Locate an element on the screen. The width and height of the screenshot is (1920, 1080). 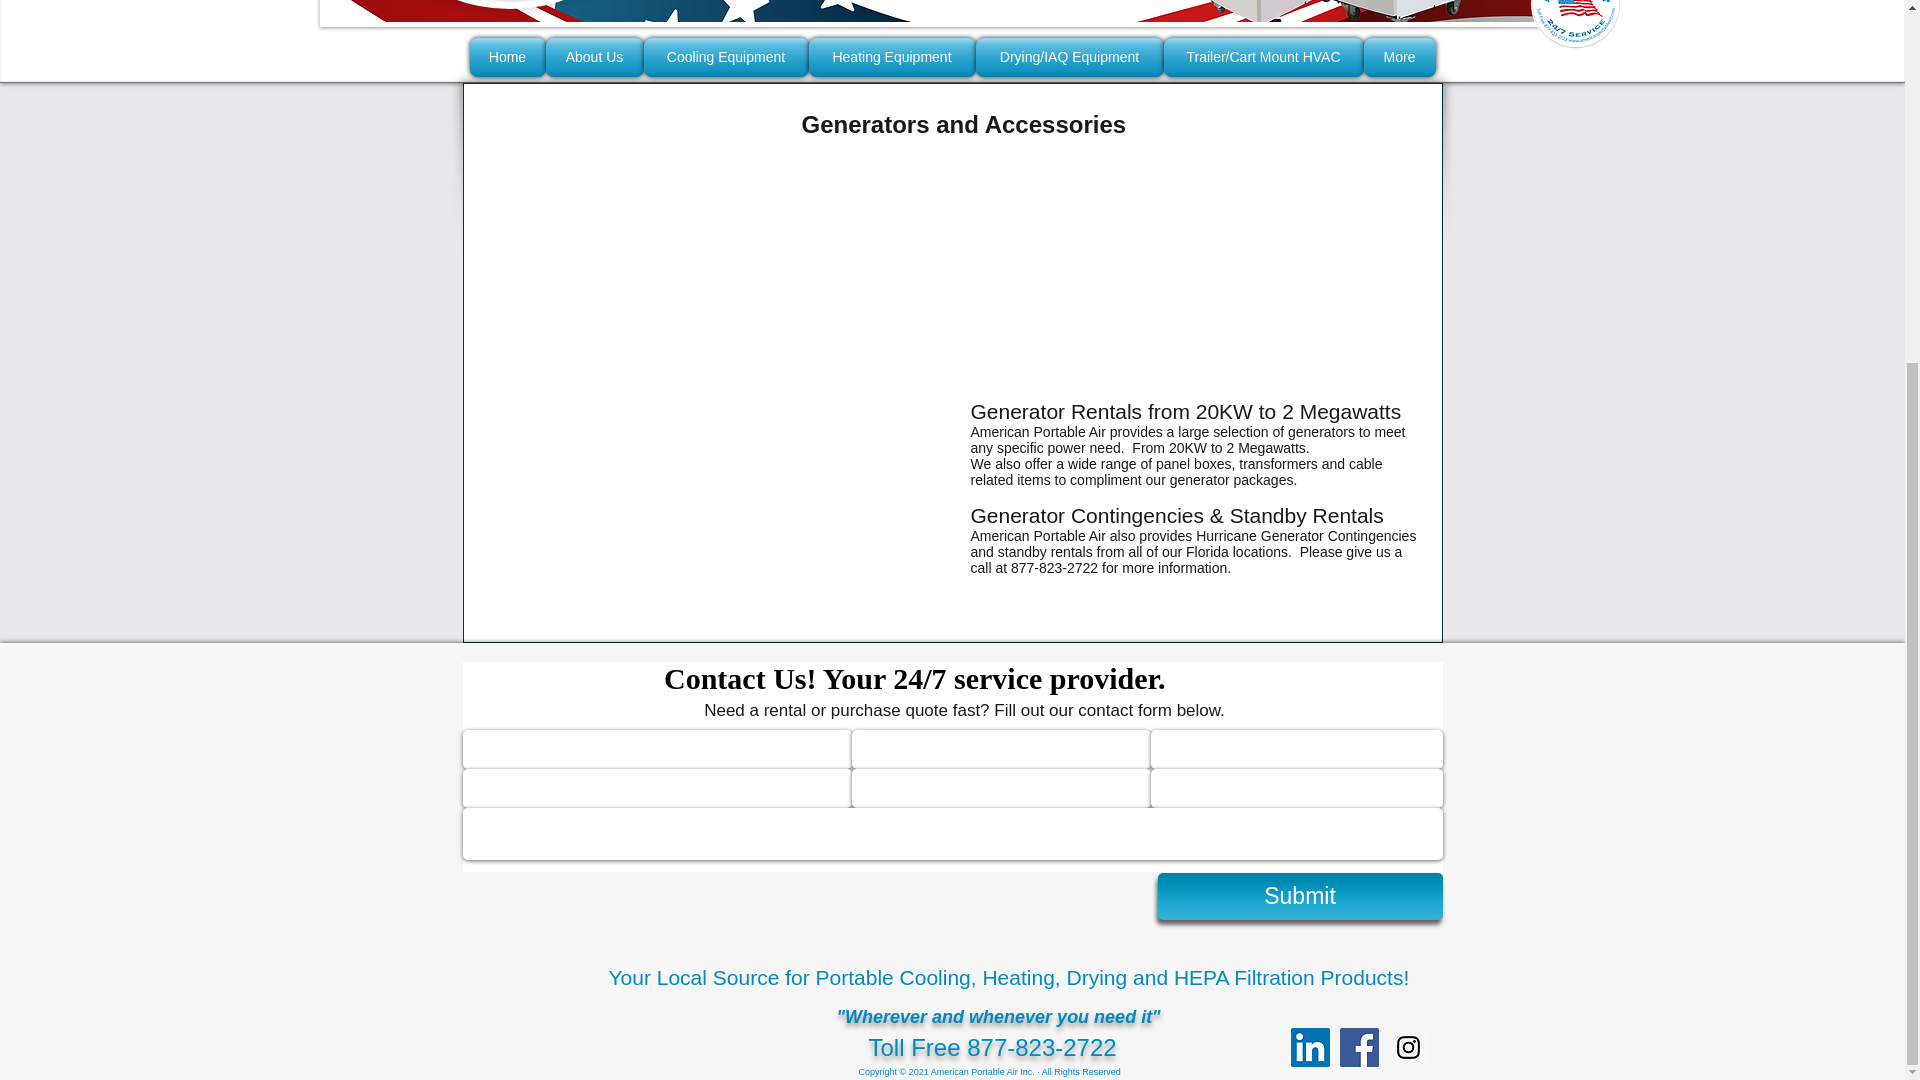
24 Hour Service is located at coordinates (1575, 24).